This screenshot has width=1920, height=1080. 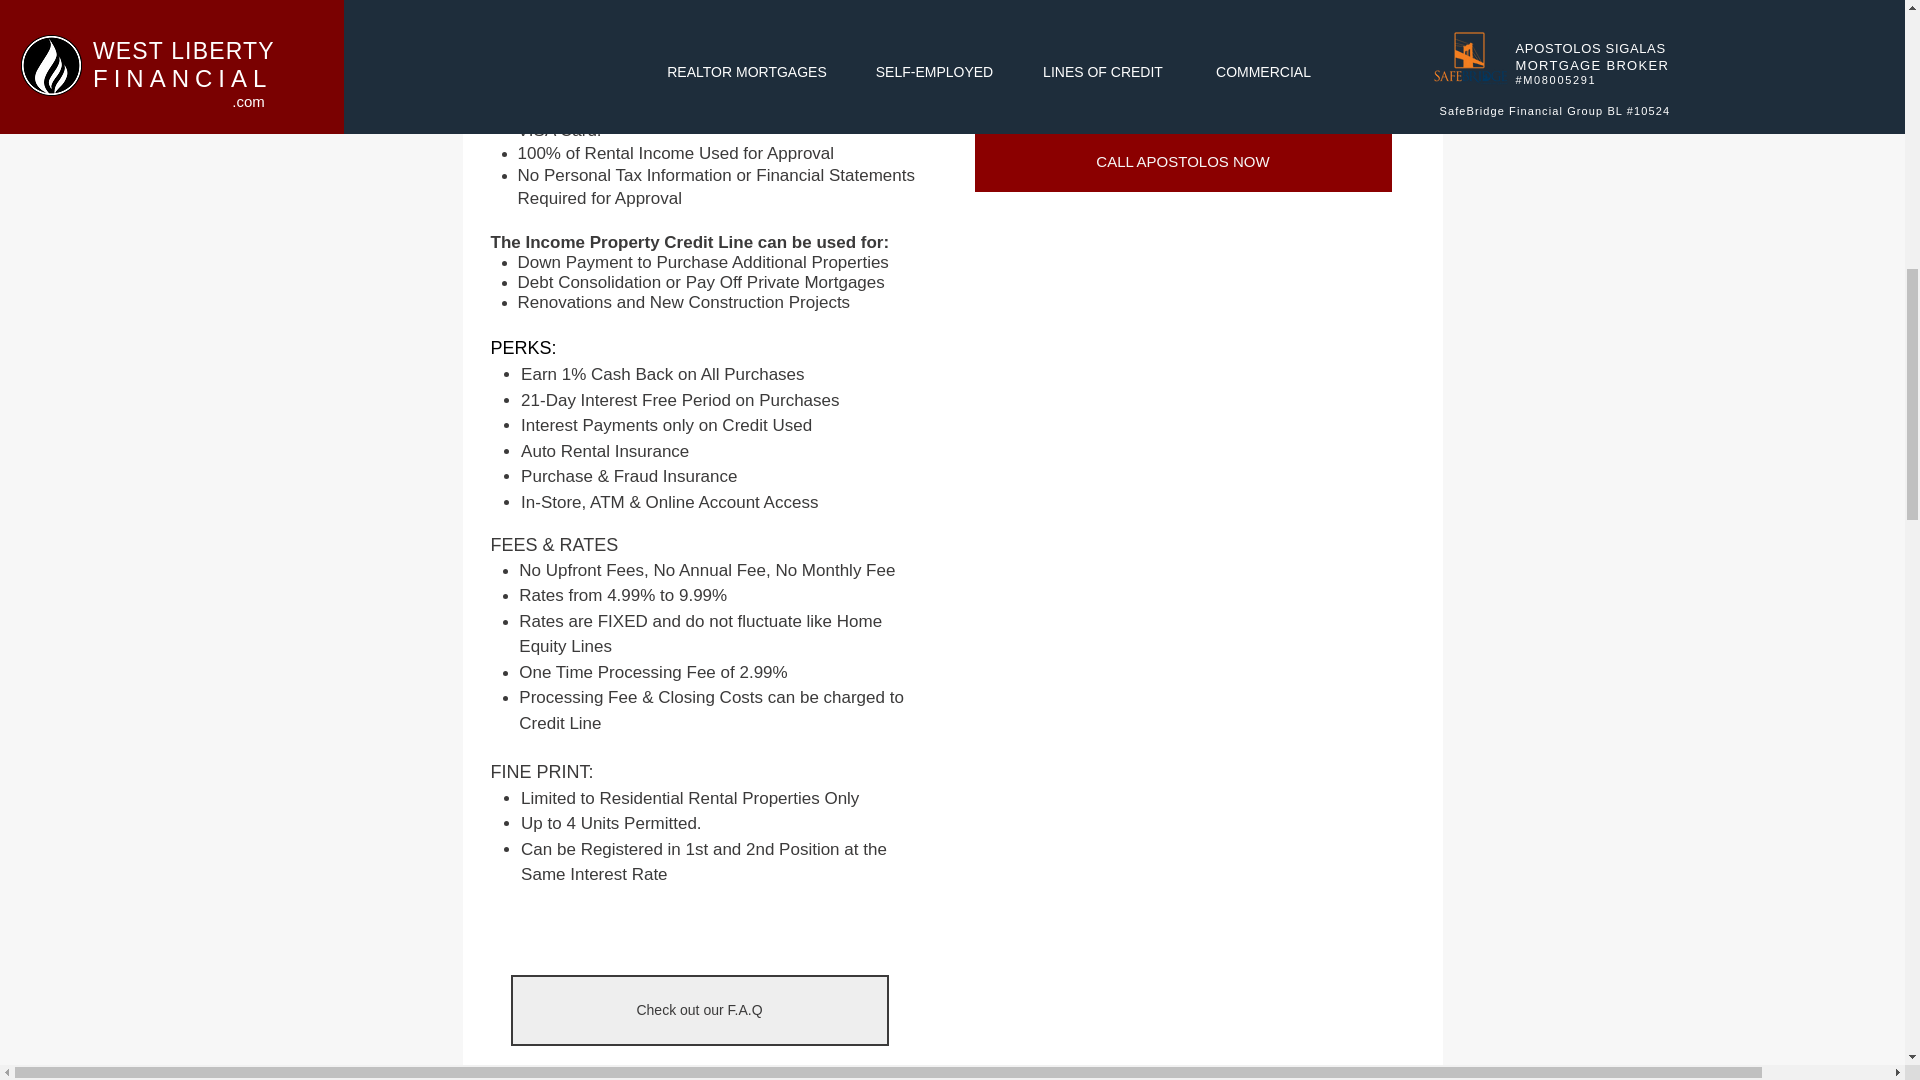 What do you see at coordinates (1182, 160) in the screenshot?
I see `CALL APOSTOLOS NOW` at bounding box center [1182, 160].